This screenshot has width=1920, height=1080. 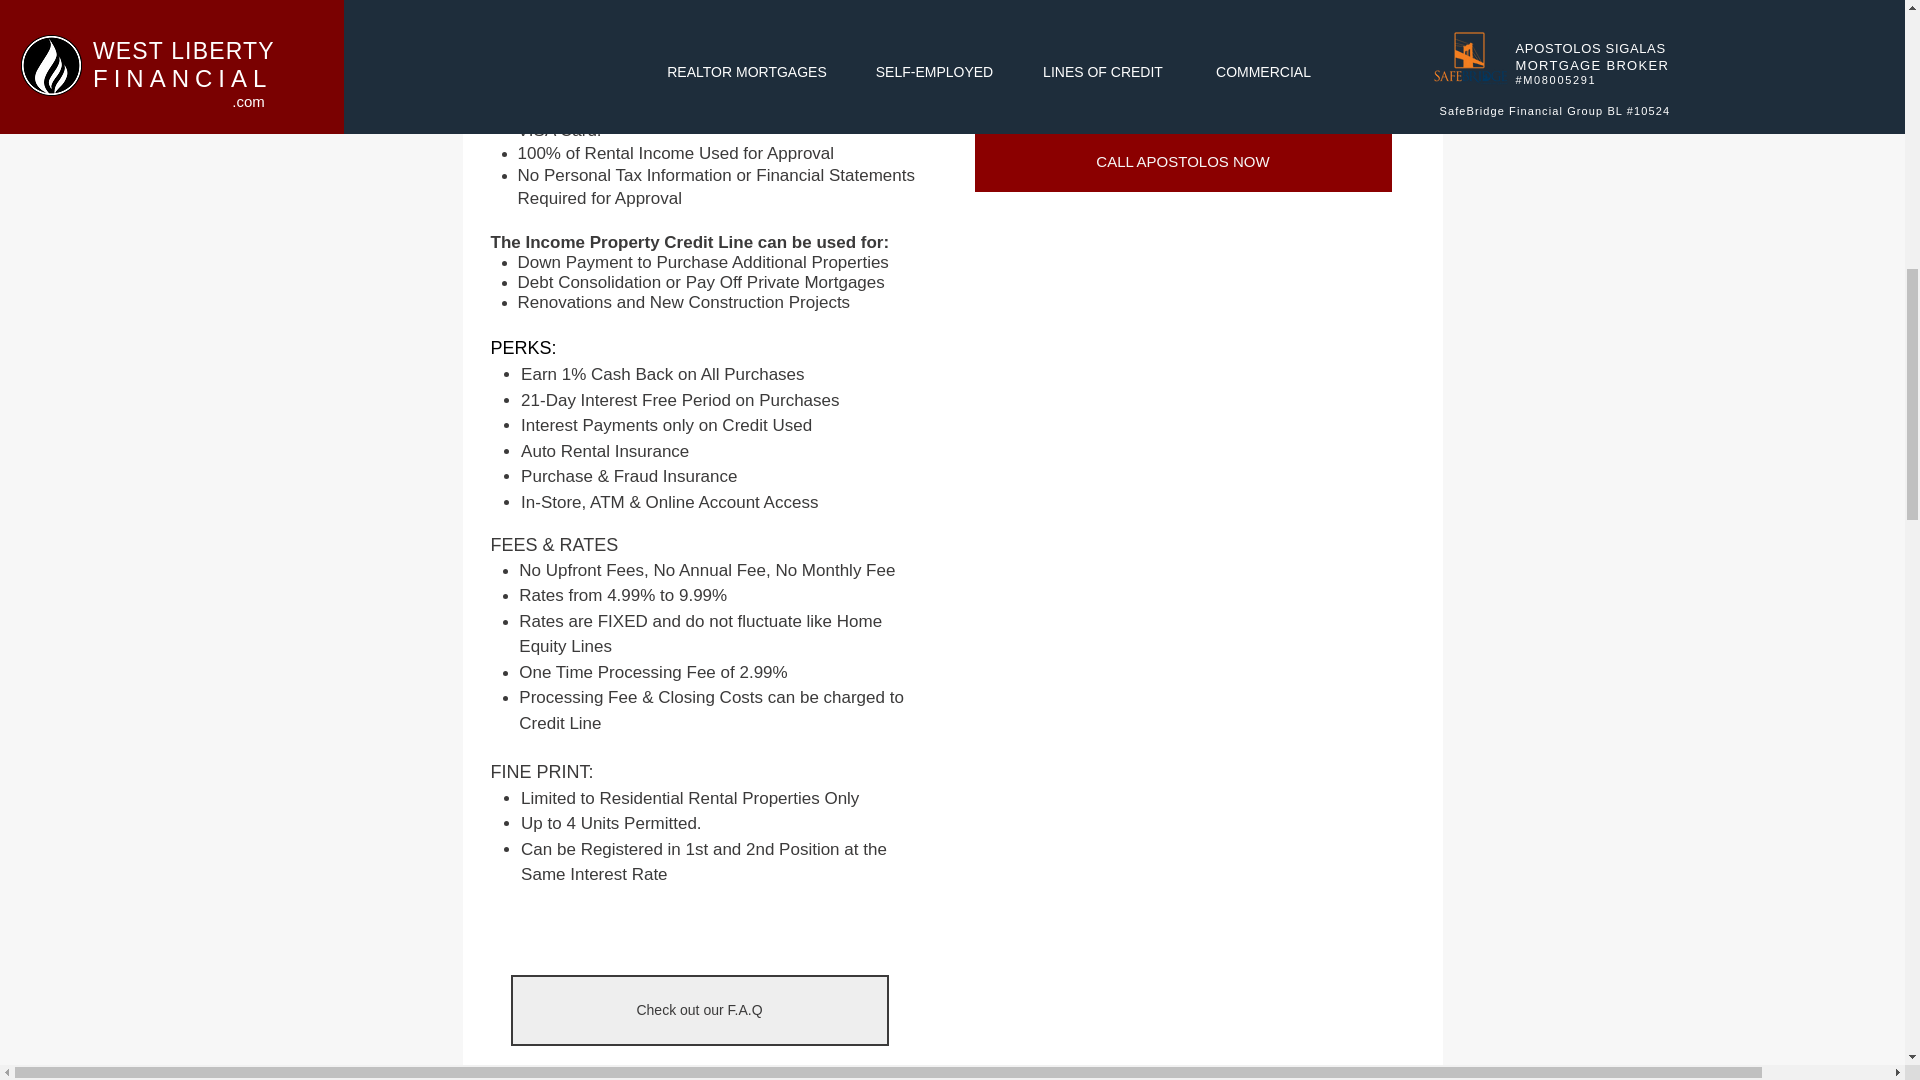 What do you see at coordinates (1182, 160) in the screenshot?
I see `CALL APOSTOLOS NOW` at bounding box center [1182, 160].